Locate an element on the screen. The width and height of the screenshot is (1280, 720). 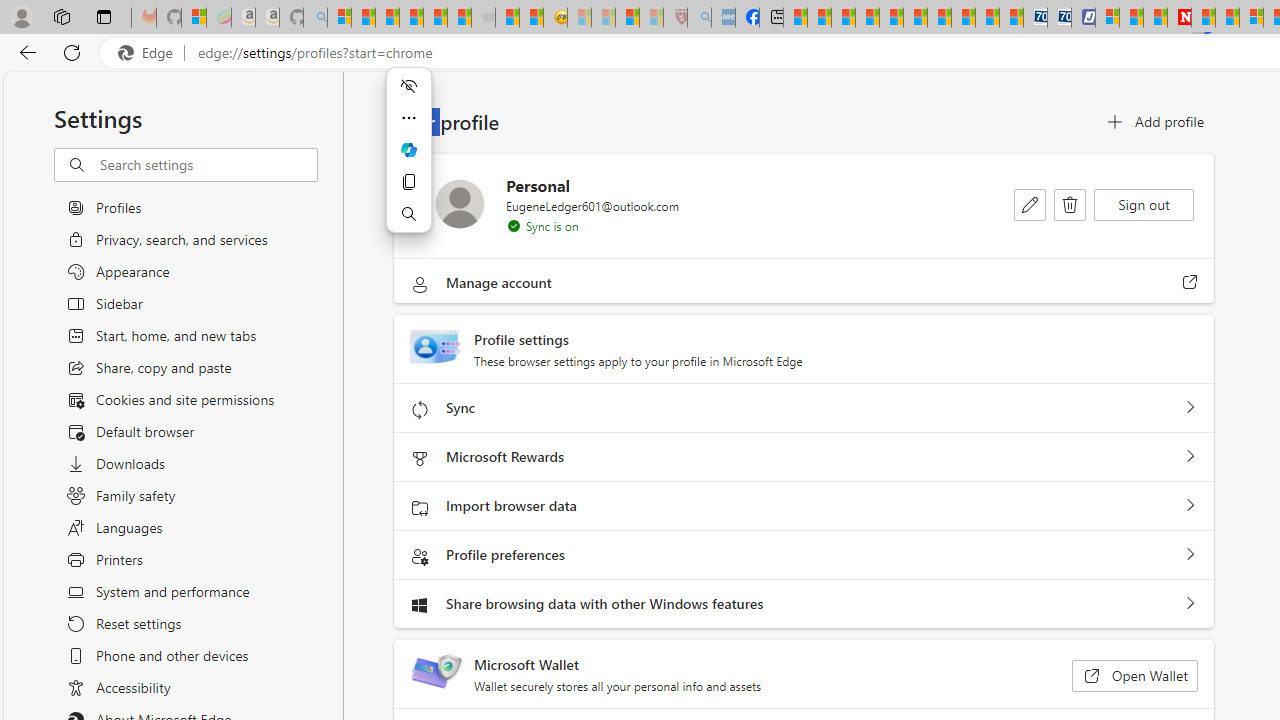
list of asthma inhalers uk - Search - Sleeping is located at coordinates (698, 18).